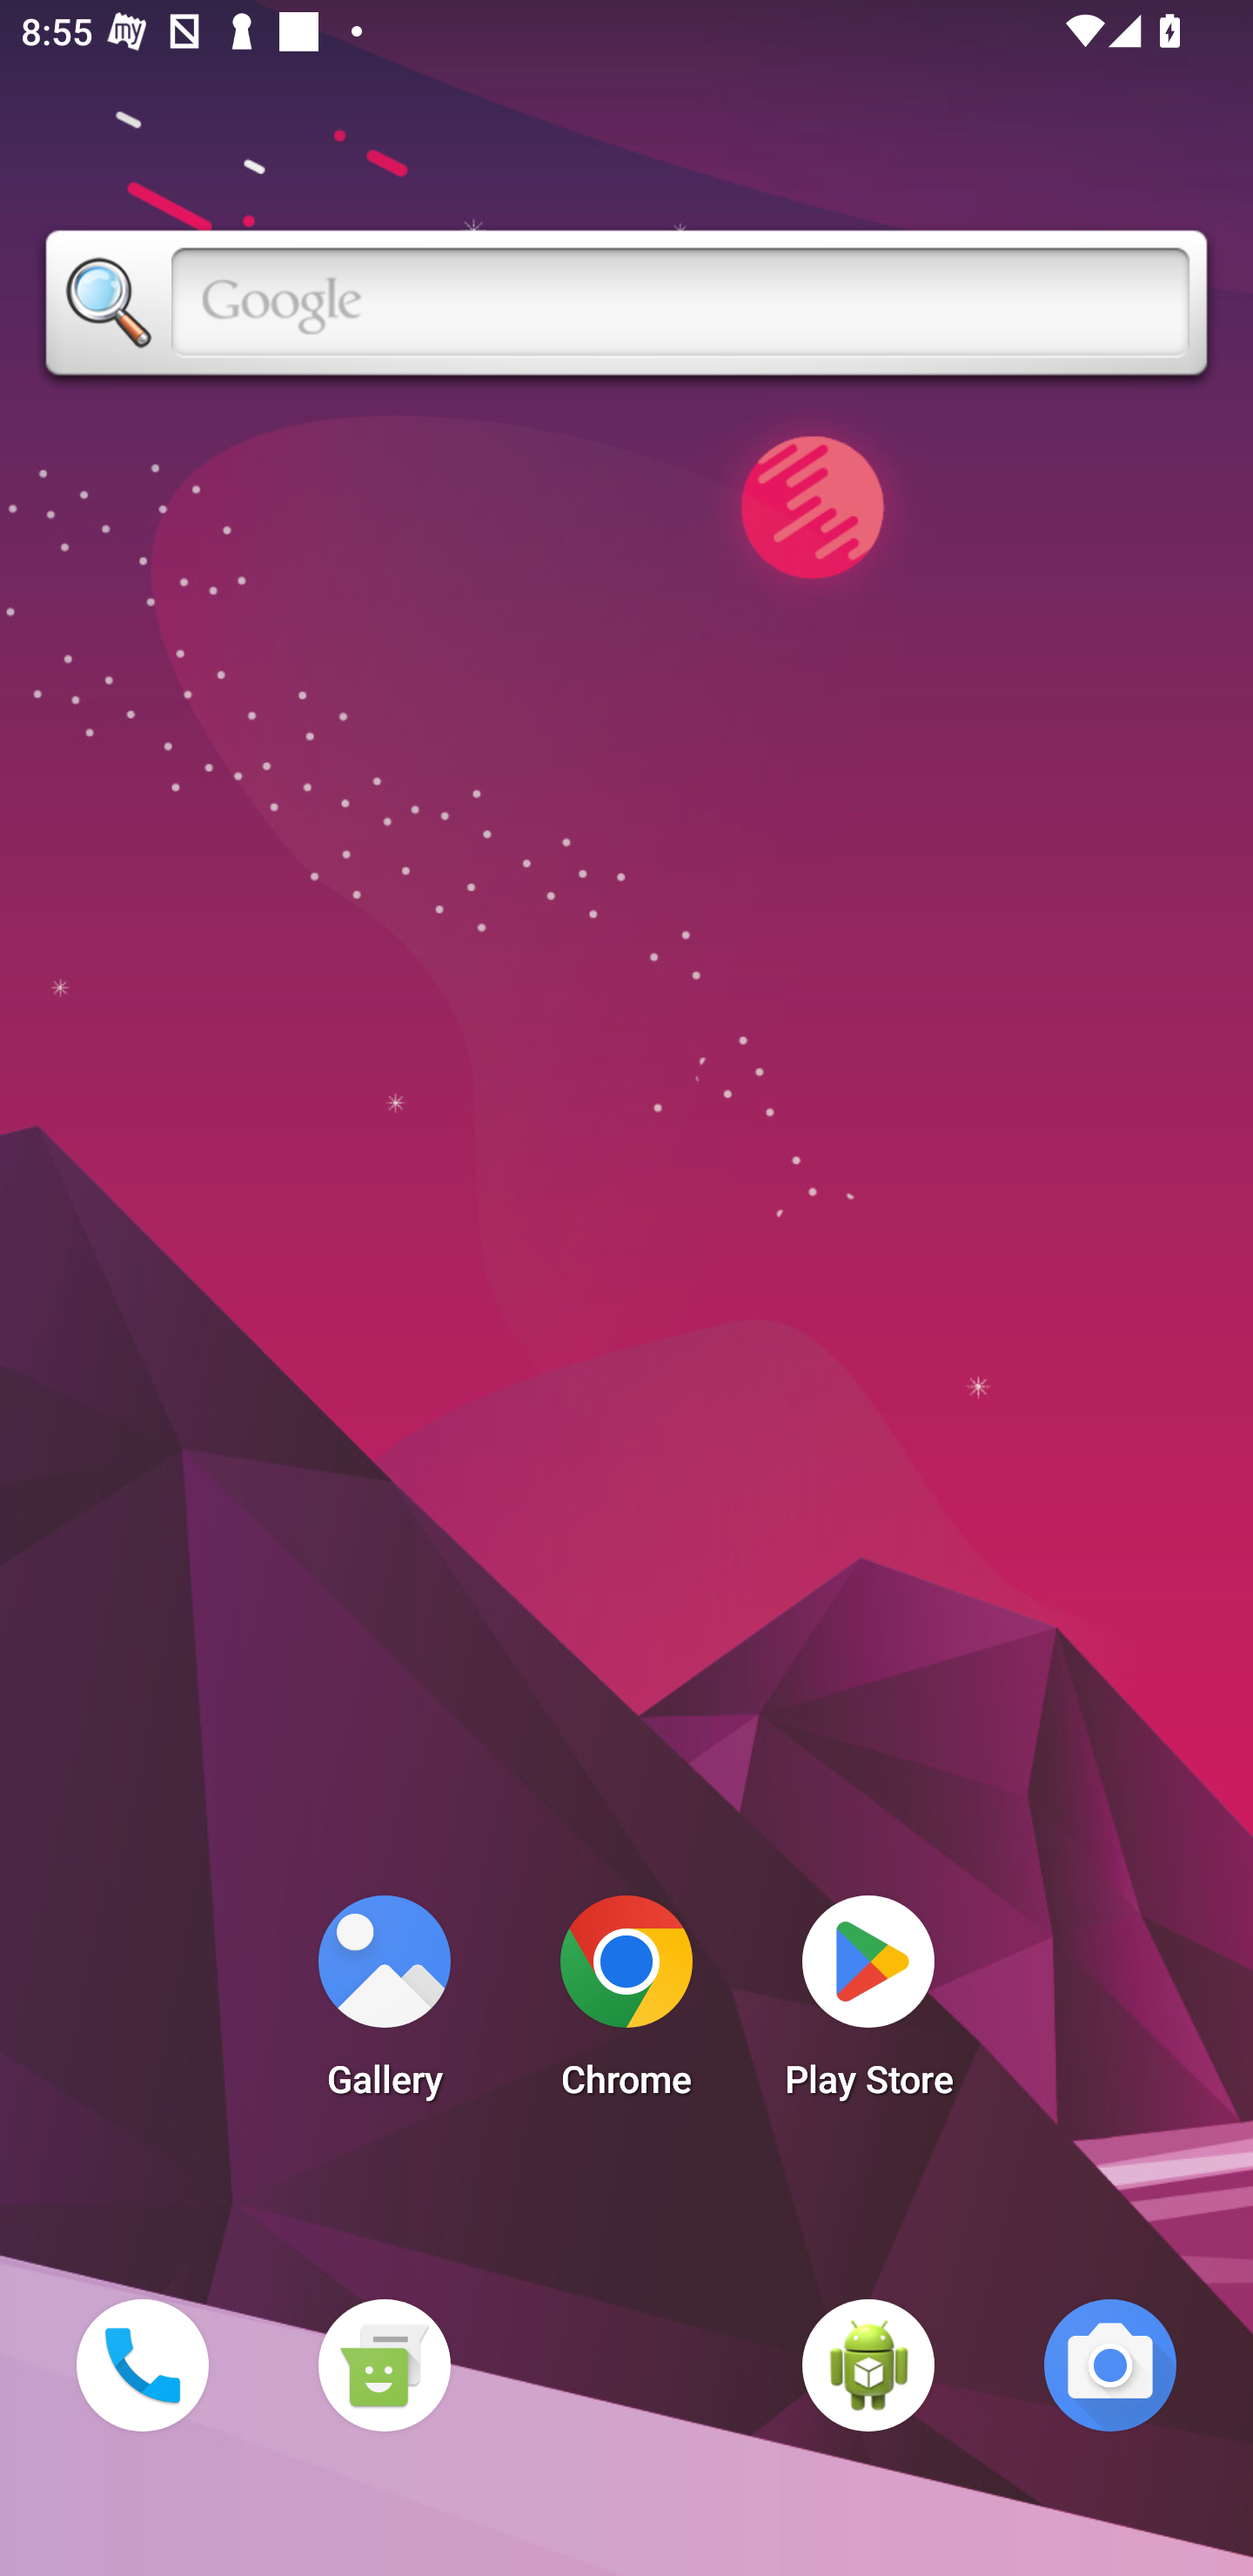  I want to click on Gallery, so click(384, 2005).